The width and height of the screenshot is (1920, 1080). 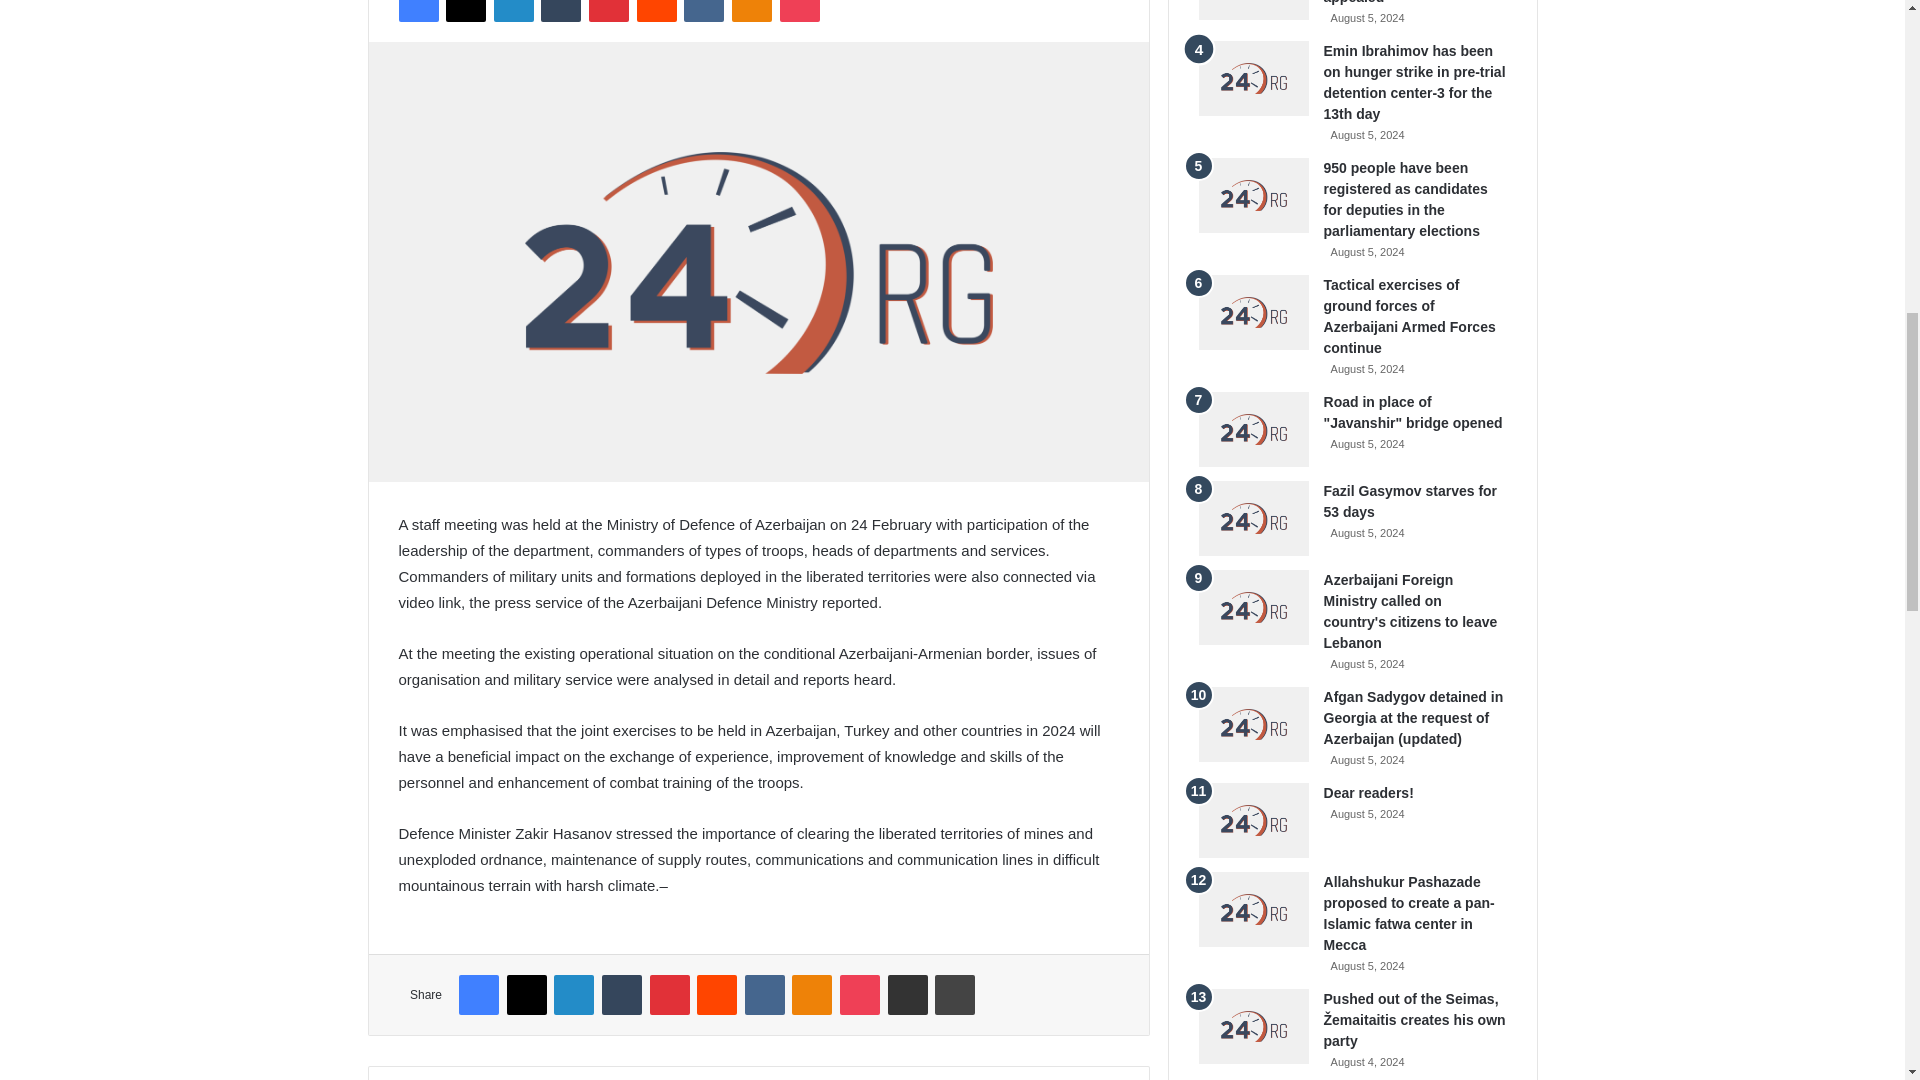 What do you see at coordinates (751, 10) in the screenshot?
I see `Odnoklassniki` at bounding box center [751, 10].